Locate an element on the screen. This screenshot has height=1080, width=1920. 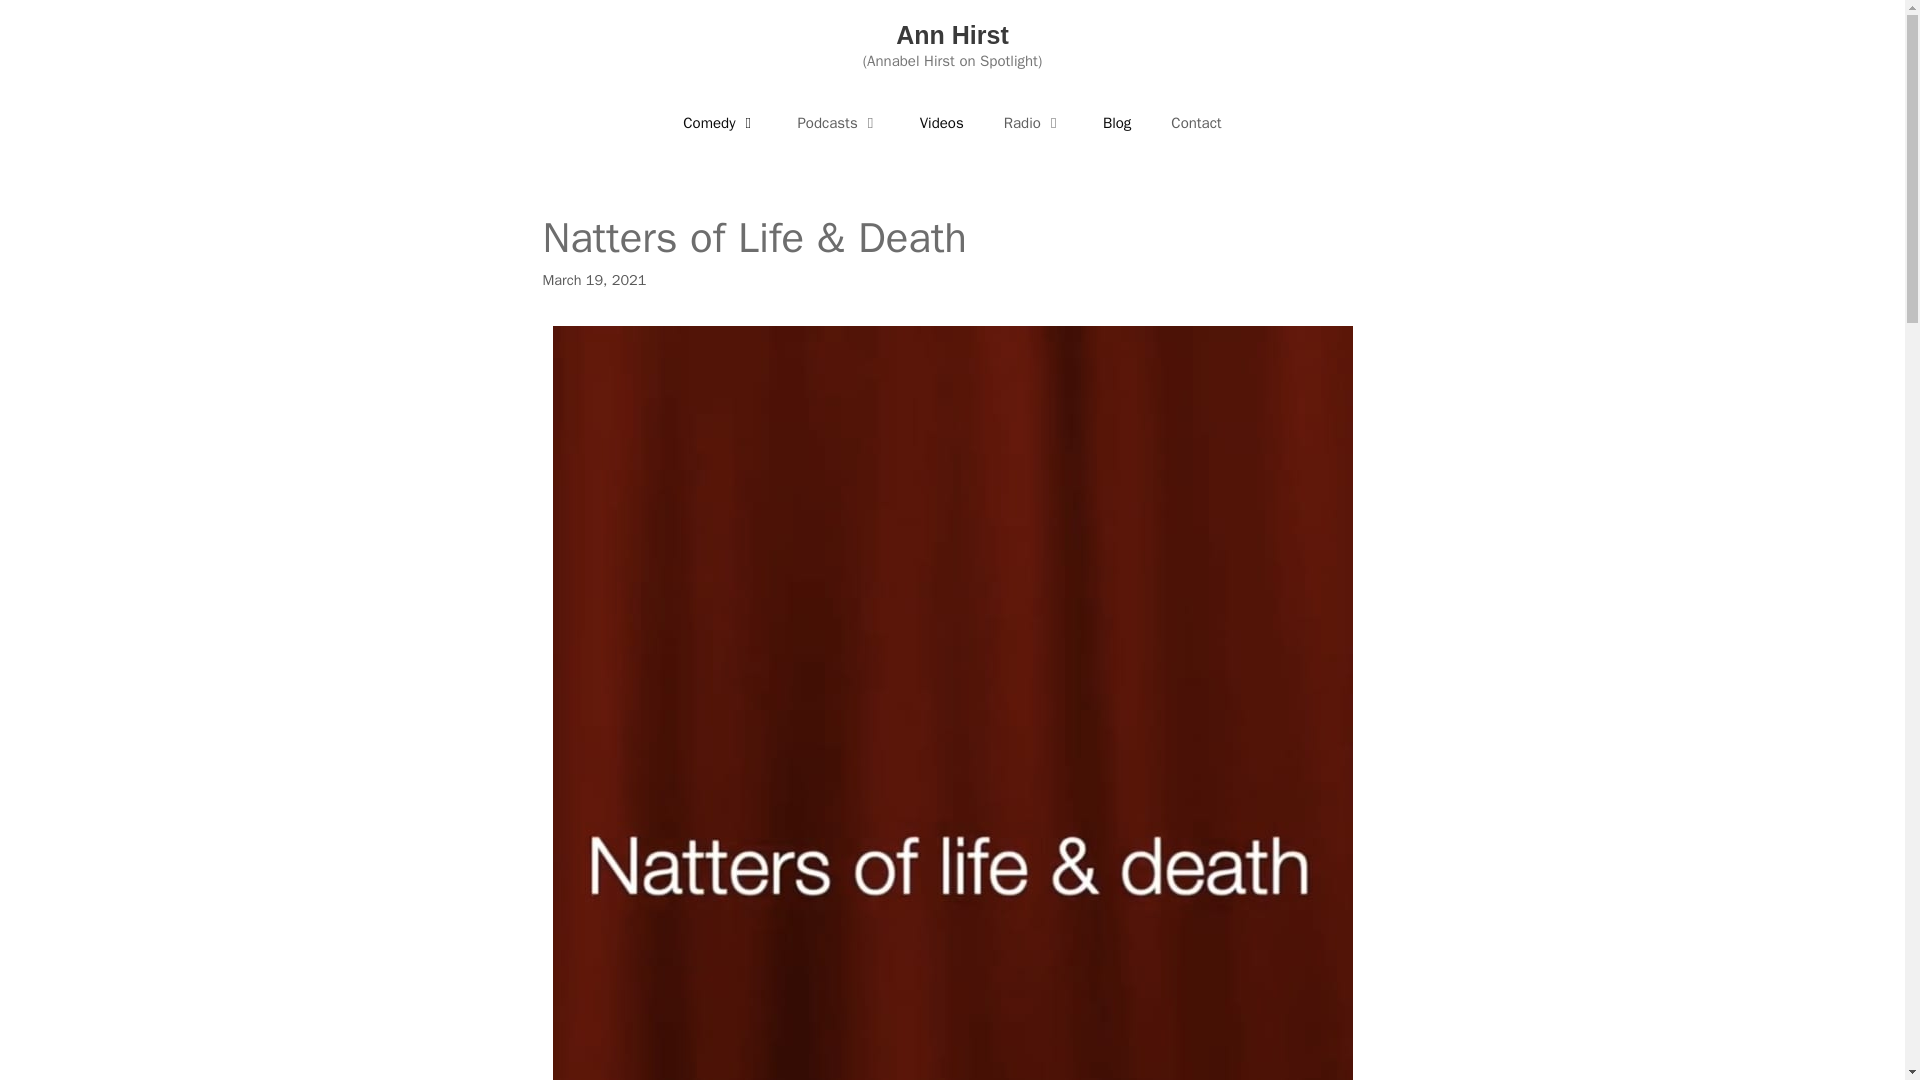
Comedy is located at coordinates (720, 122).